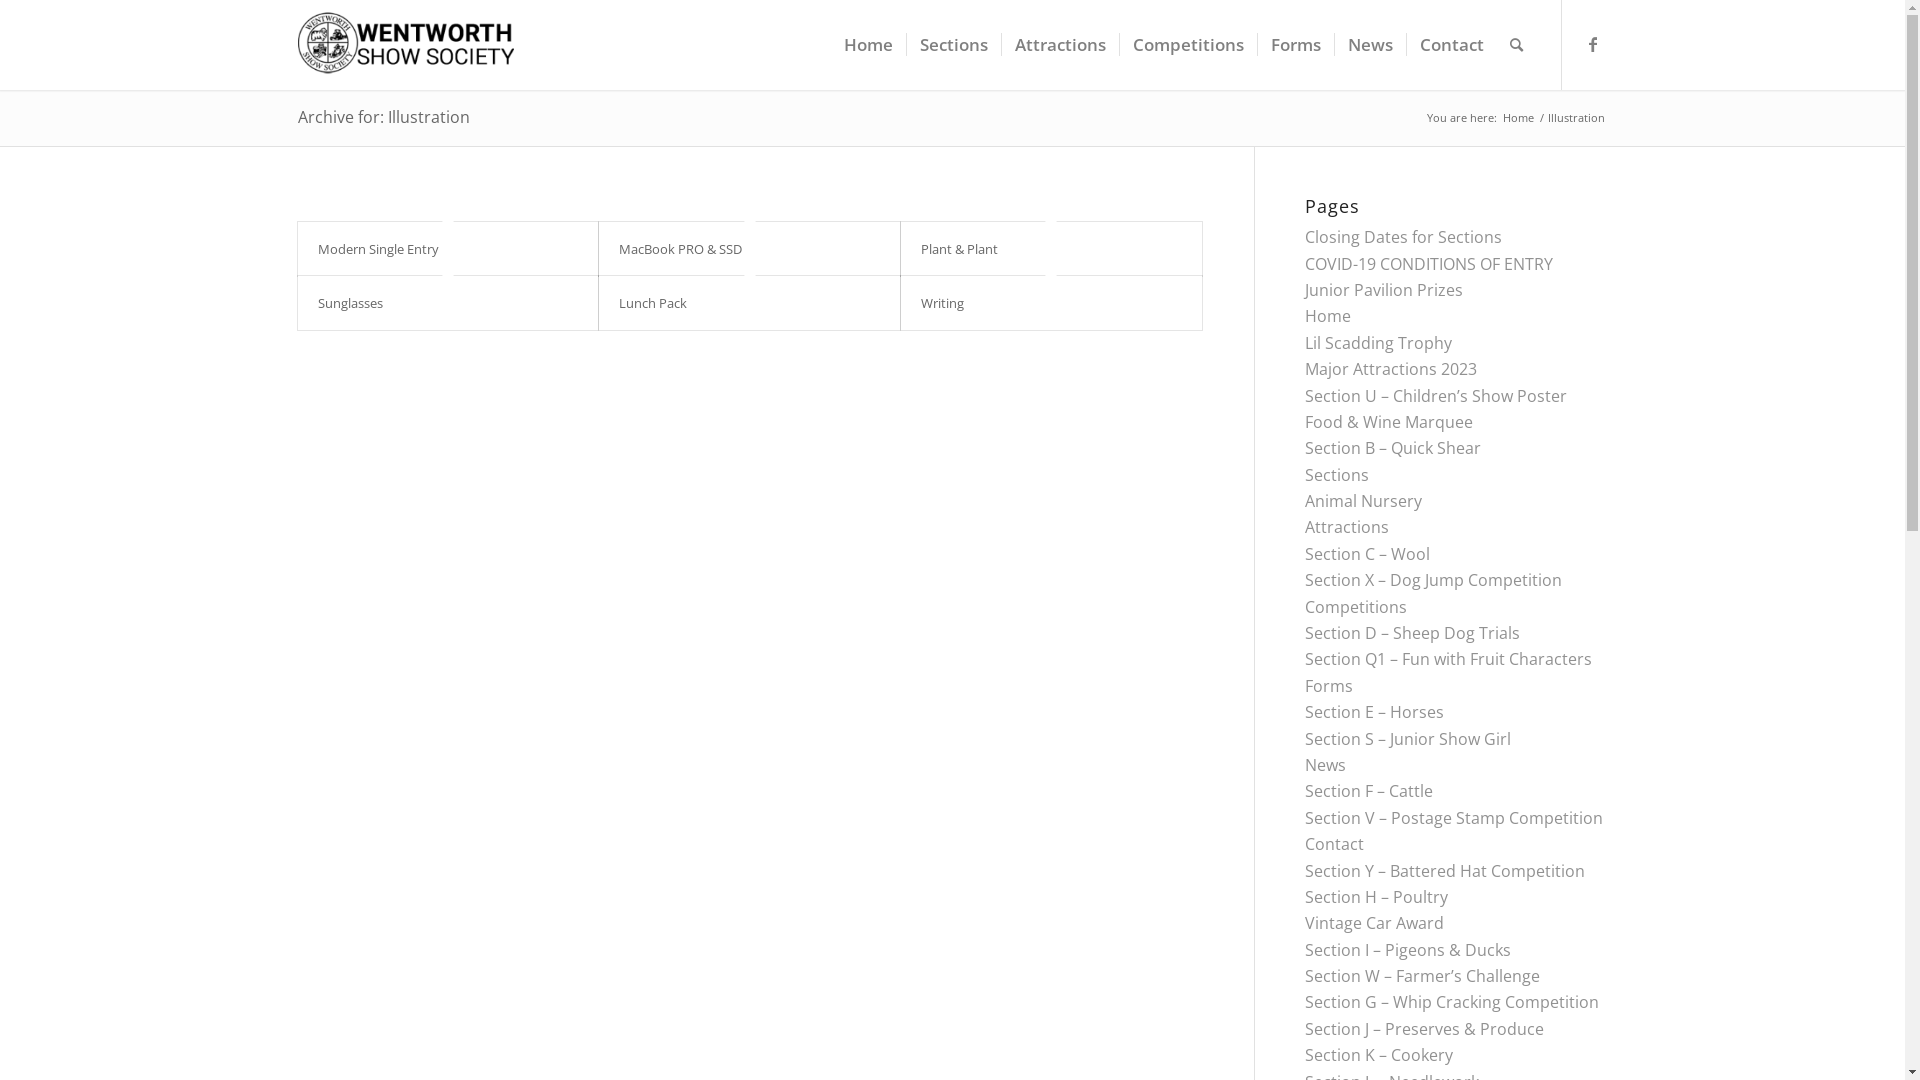 The width and height of the screenshot is (1920, 1080). What do you see at coordinates (868, 45) in the screenshot?
I see `Home` at bounding box center [868, 45].